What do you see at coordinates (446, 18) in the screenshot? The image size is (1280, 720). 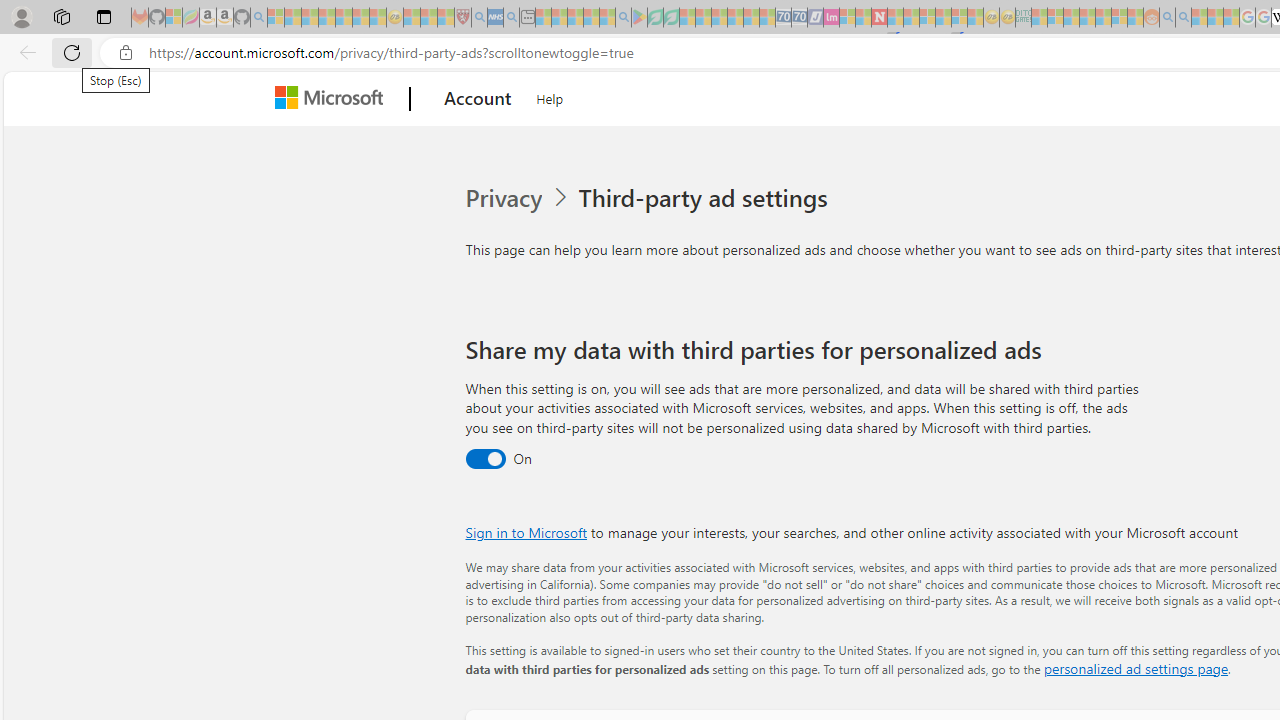 I see `Local - MSN - Sleeping` at bounding box center [446, 18].